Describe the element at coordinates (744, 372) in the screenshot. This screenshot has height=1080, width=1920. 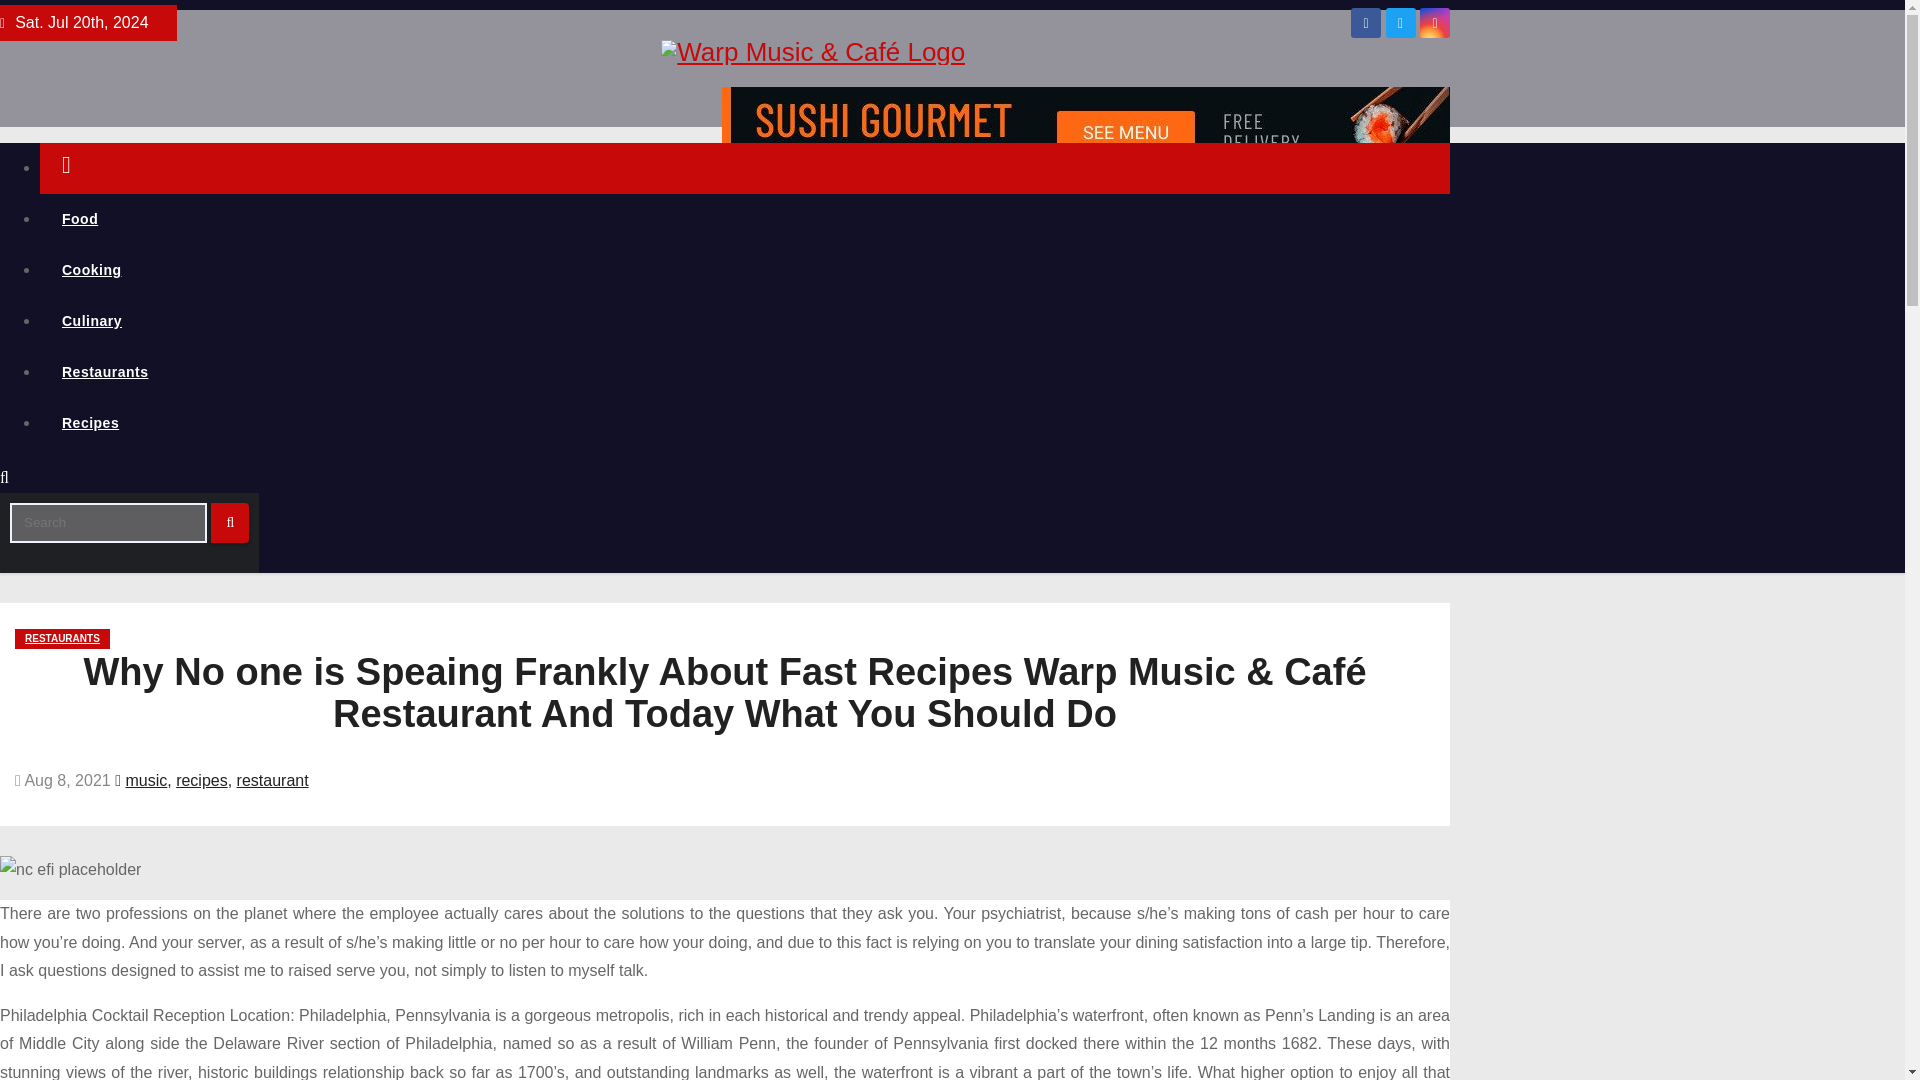
I see `Restaurants` at that location.